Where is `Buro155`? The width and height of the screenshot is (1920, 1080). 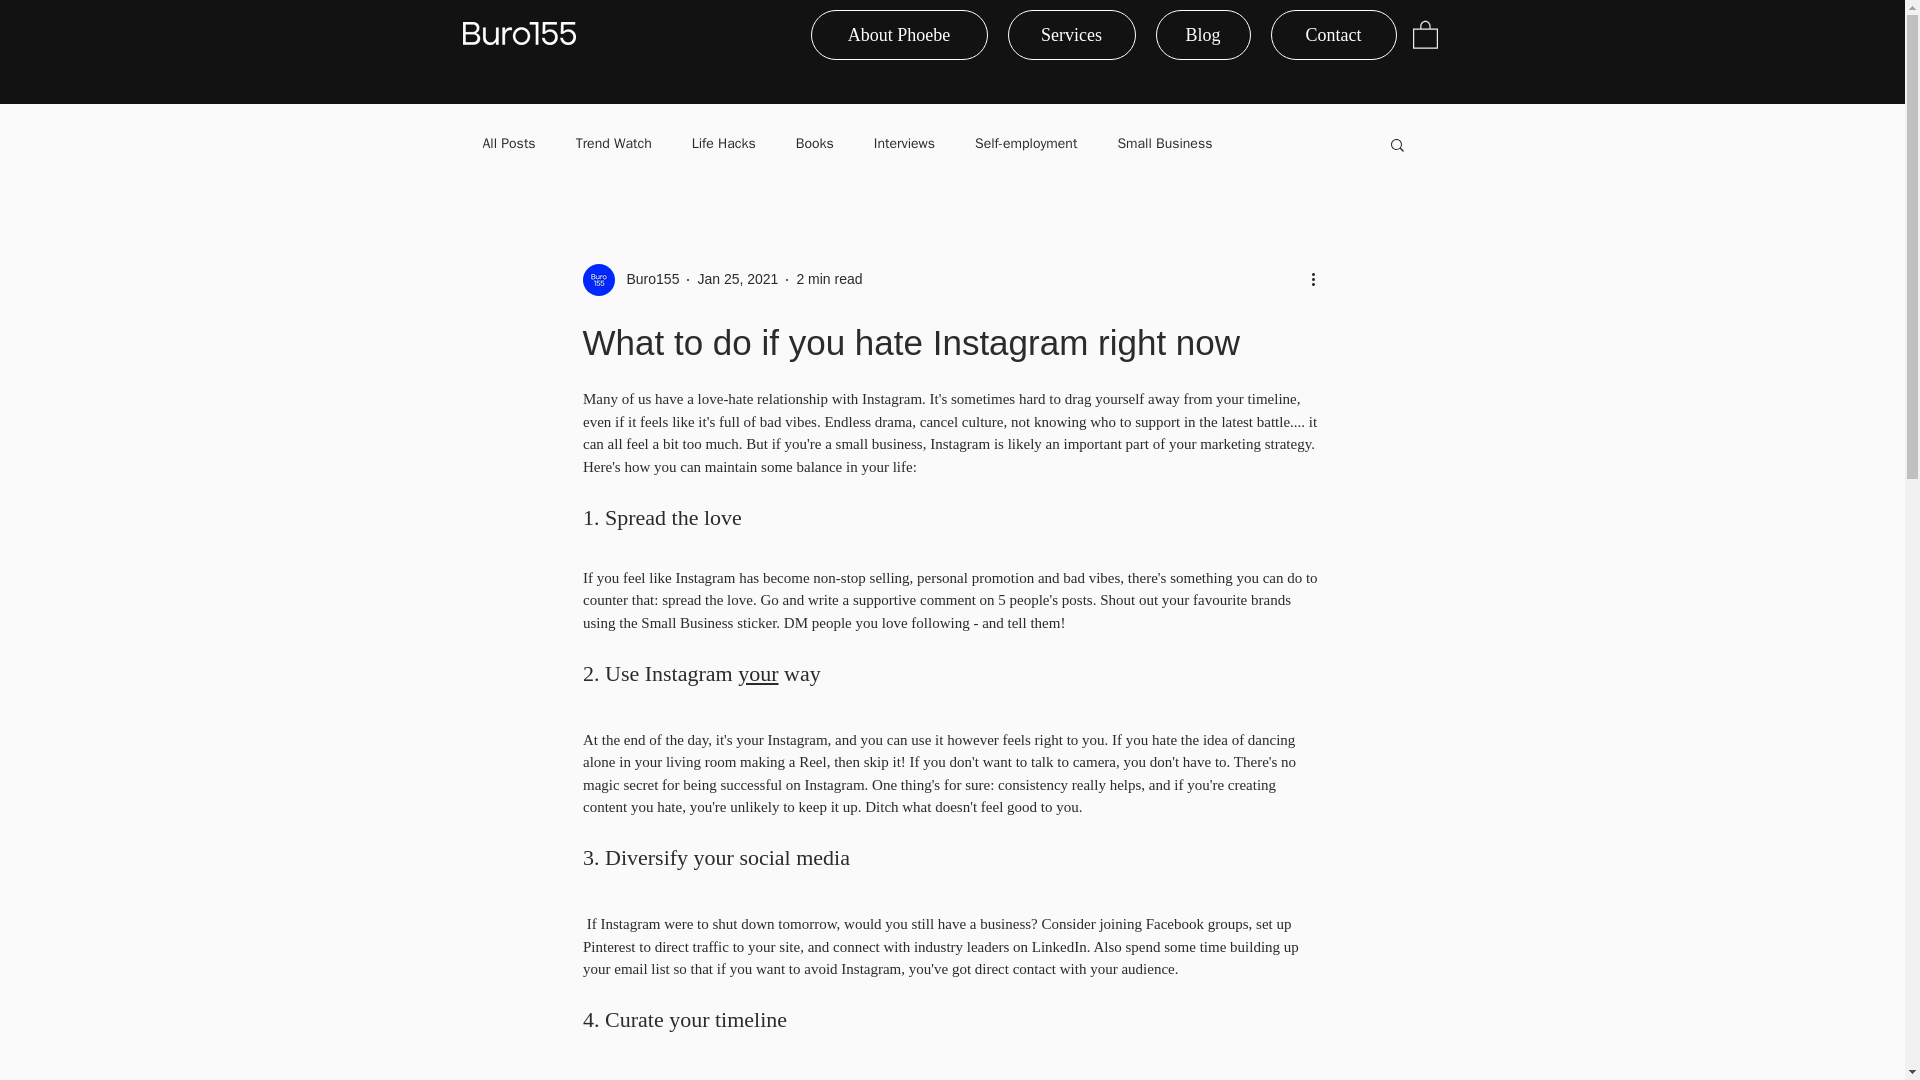
Buro155 is located at coordinates (630, 279).